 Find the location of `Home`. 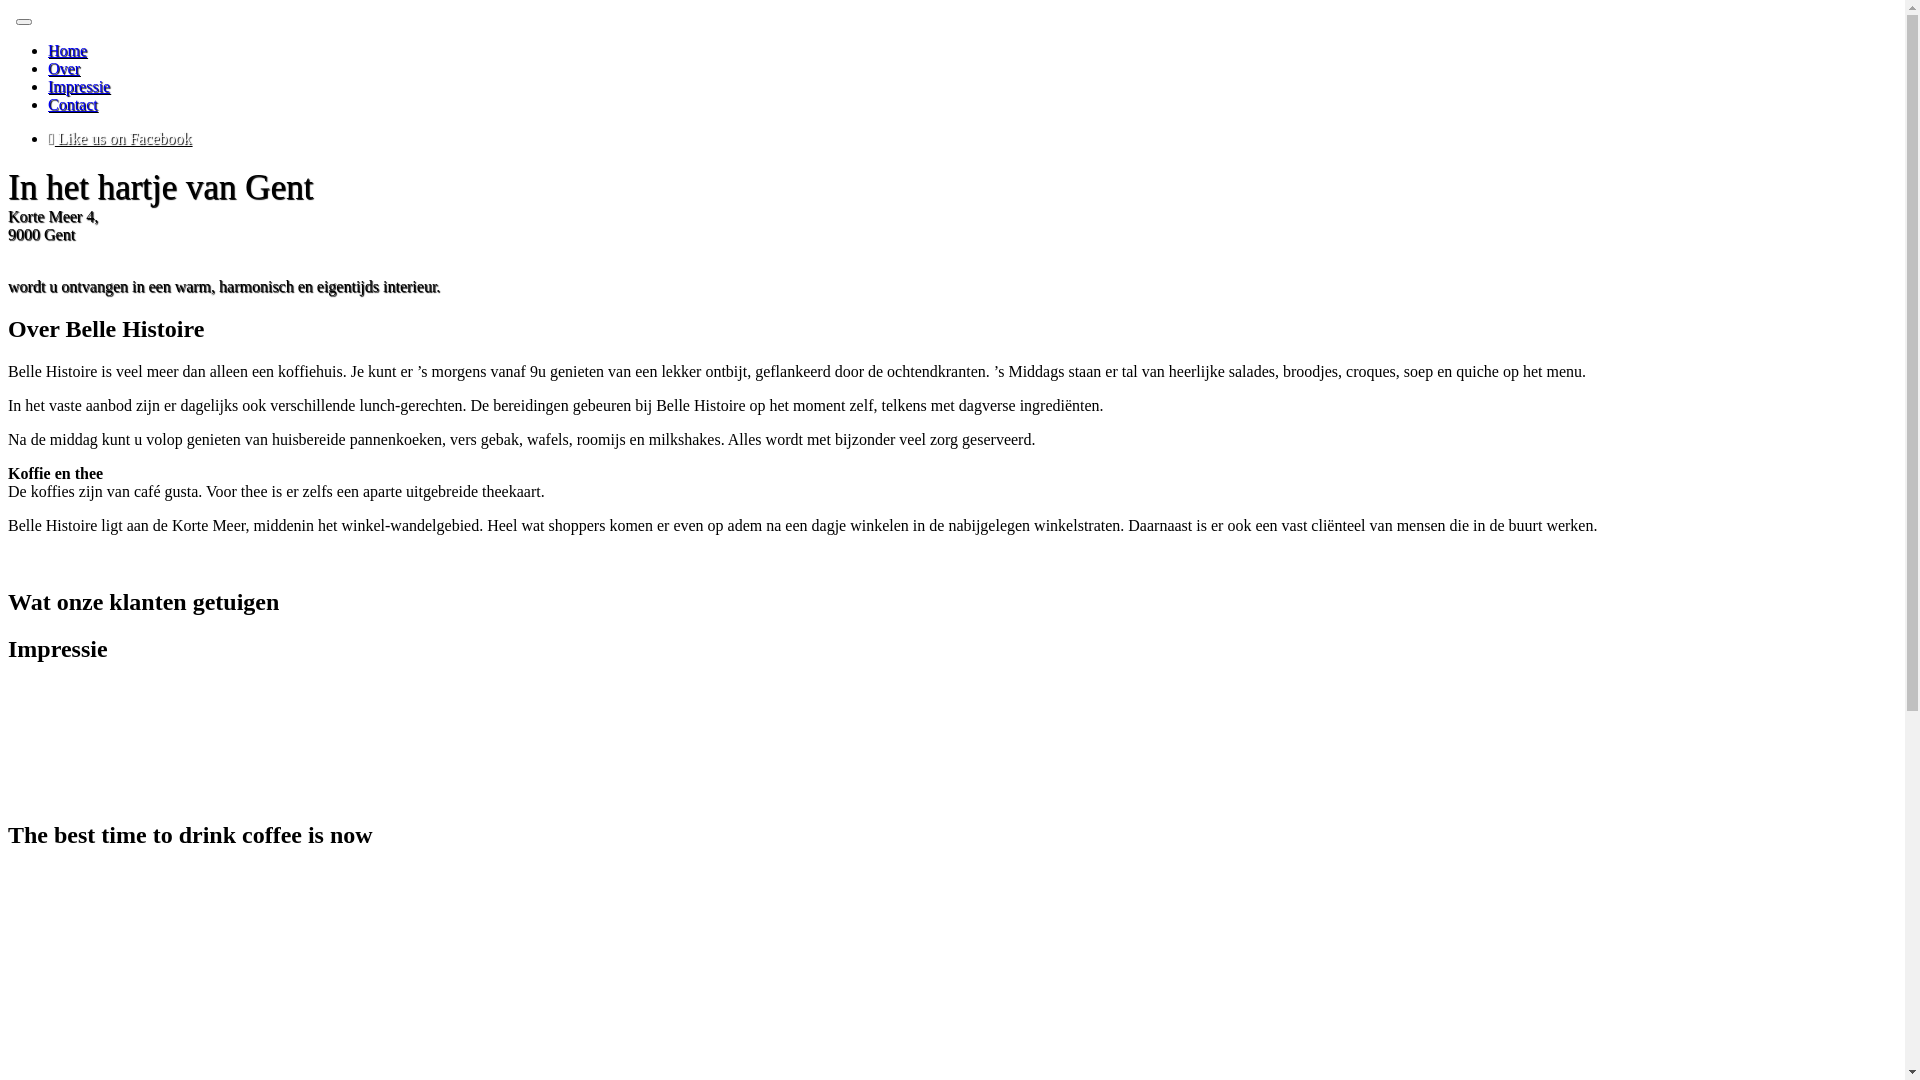

Home is located at coordinates (68, 50).